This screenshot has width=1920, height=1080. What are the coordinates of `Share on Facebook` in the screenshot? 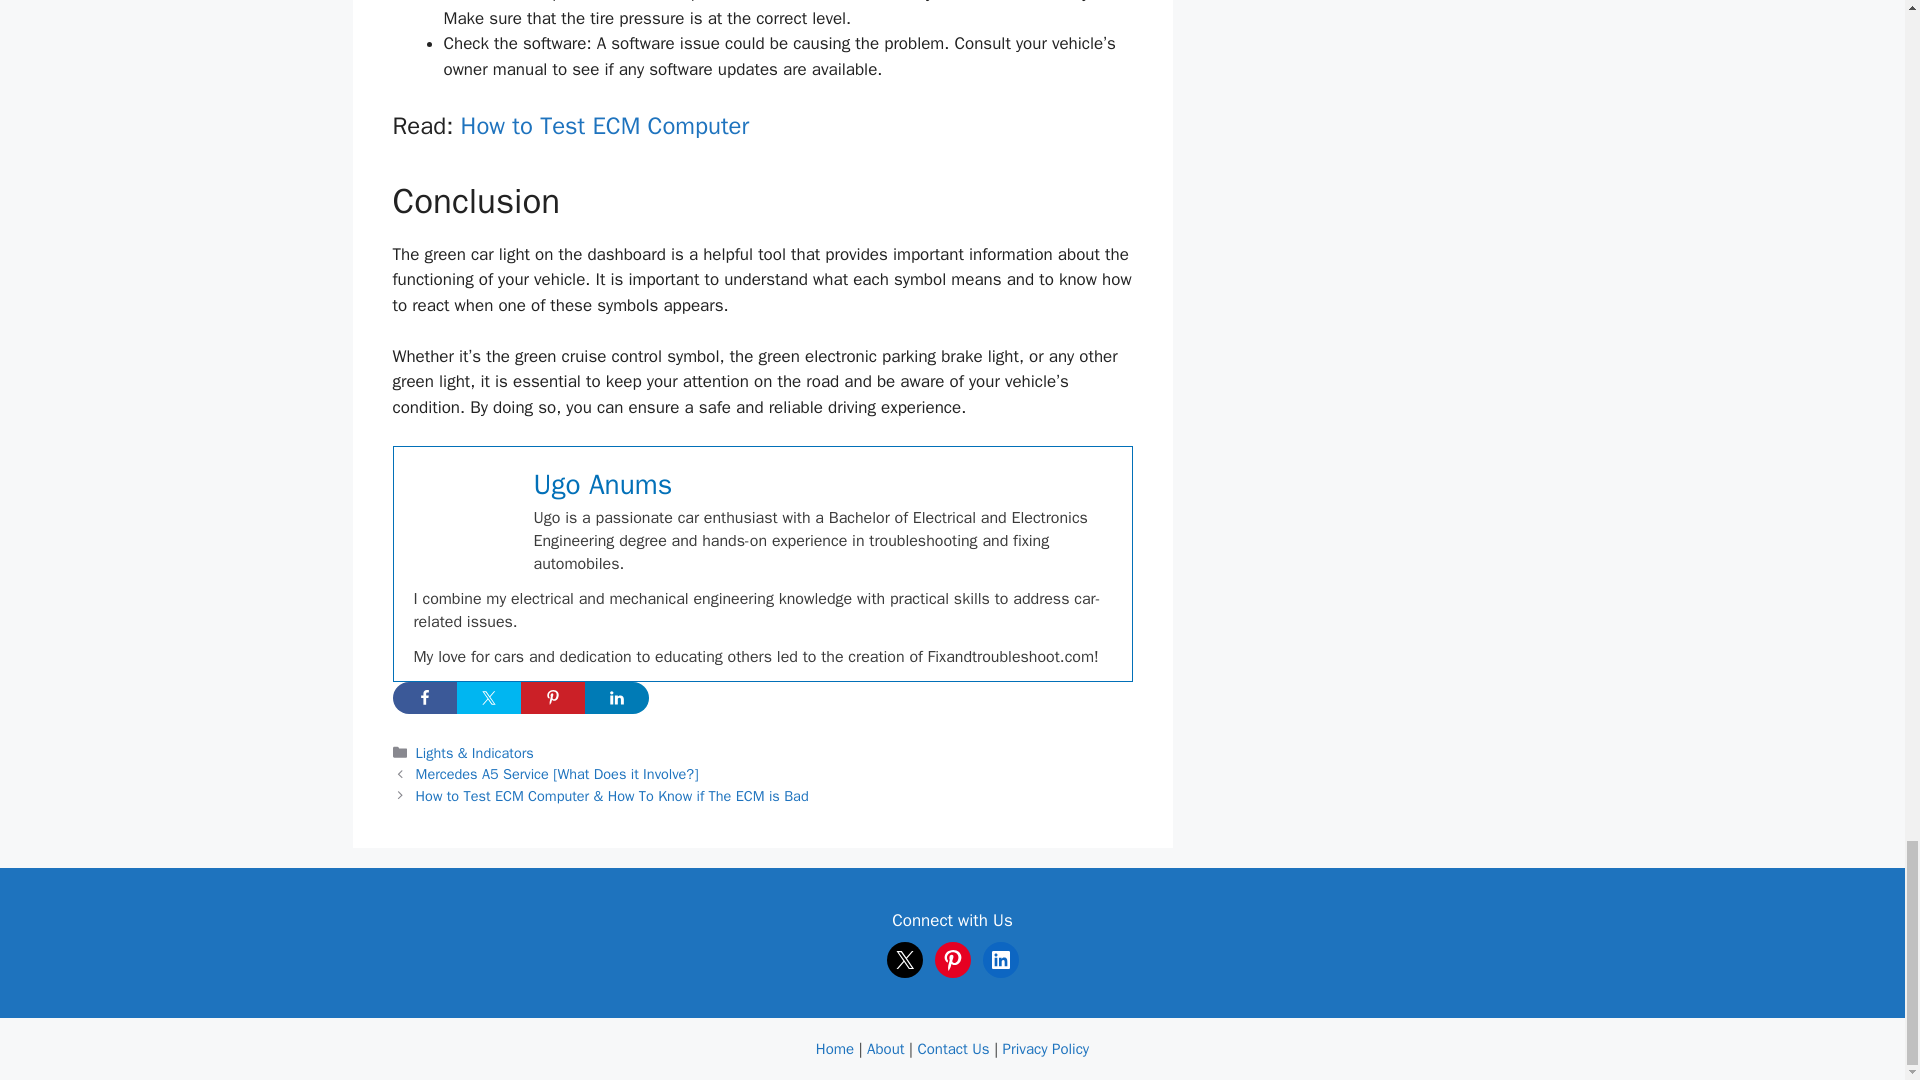 It's located at (424, 697).